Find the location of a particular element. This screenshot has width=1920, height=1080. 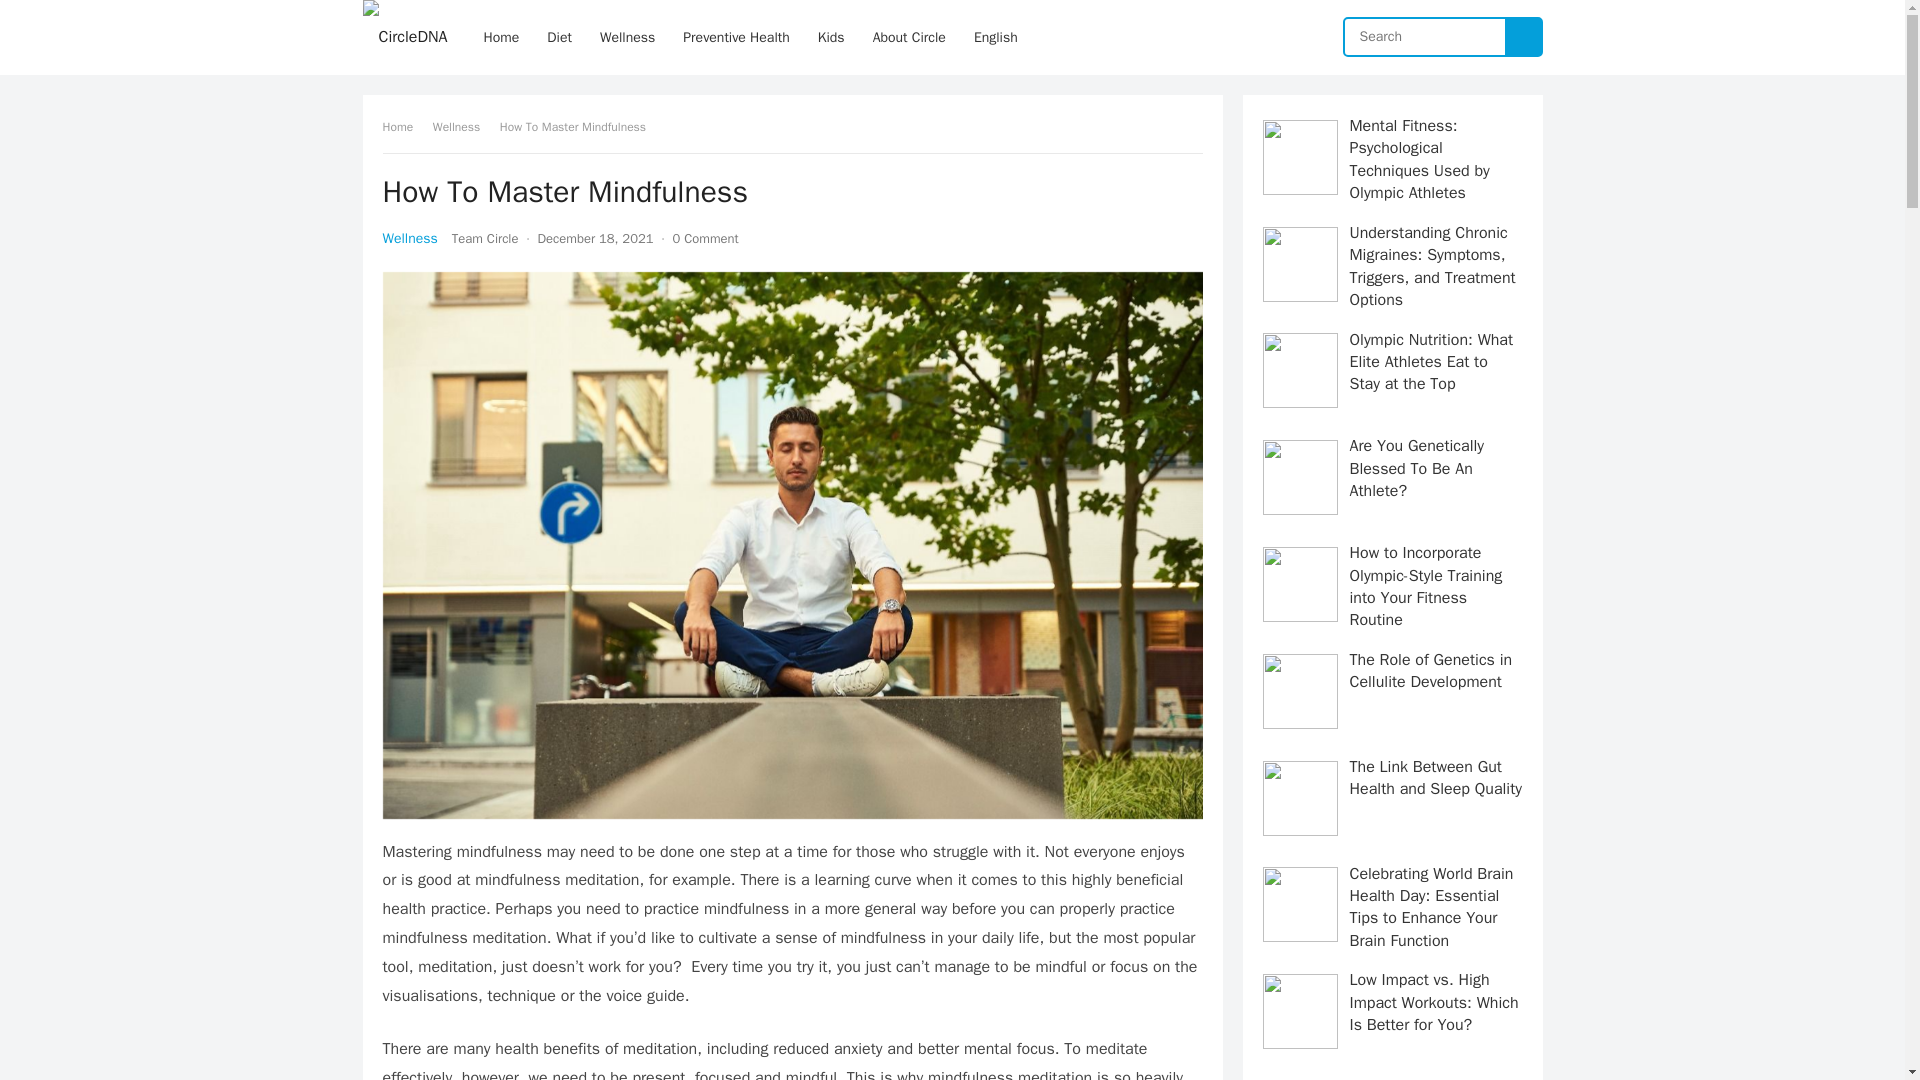

Posts by Team Circle is located at coordinates (484, 238).